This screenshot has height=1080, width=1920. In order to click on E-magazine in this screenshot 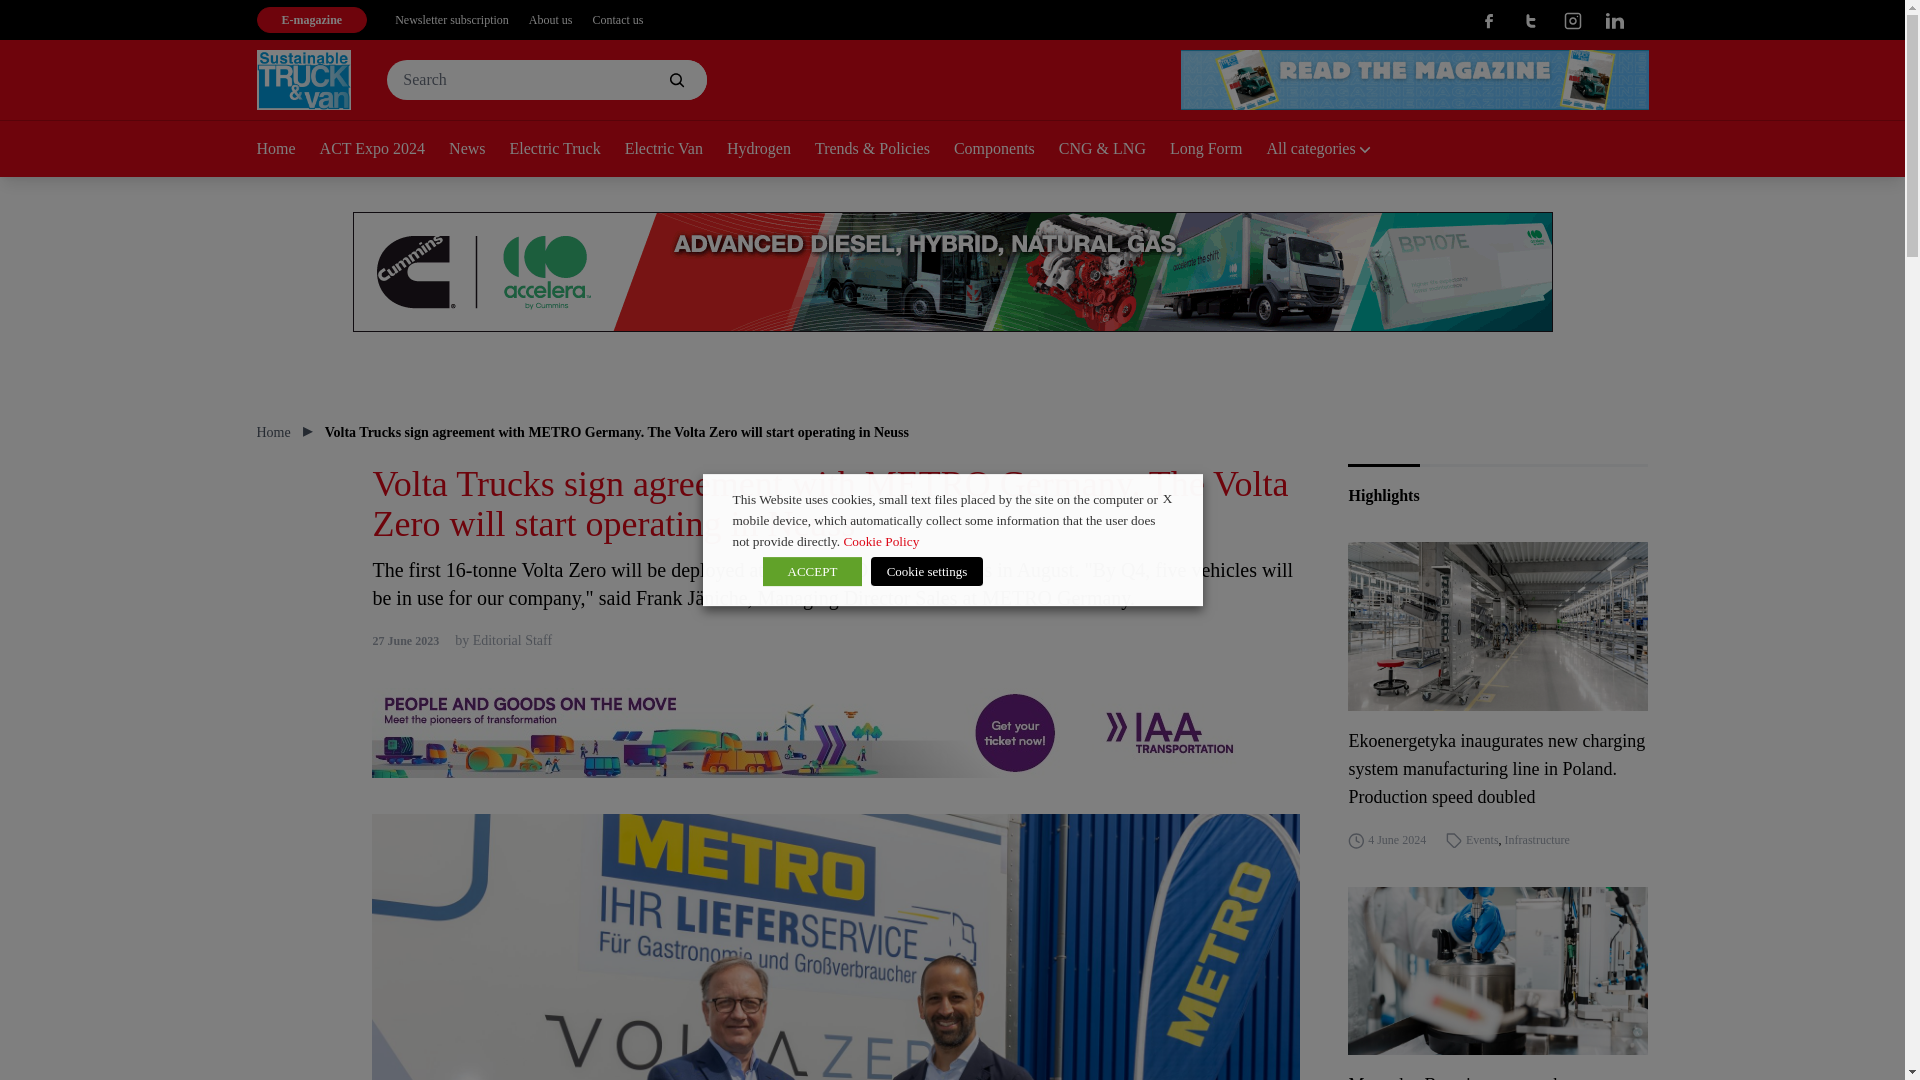, I will do `click(310, 20)`.